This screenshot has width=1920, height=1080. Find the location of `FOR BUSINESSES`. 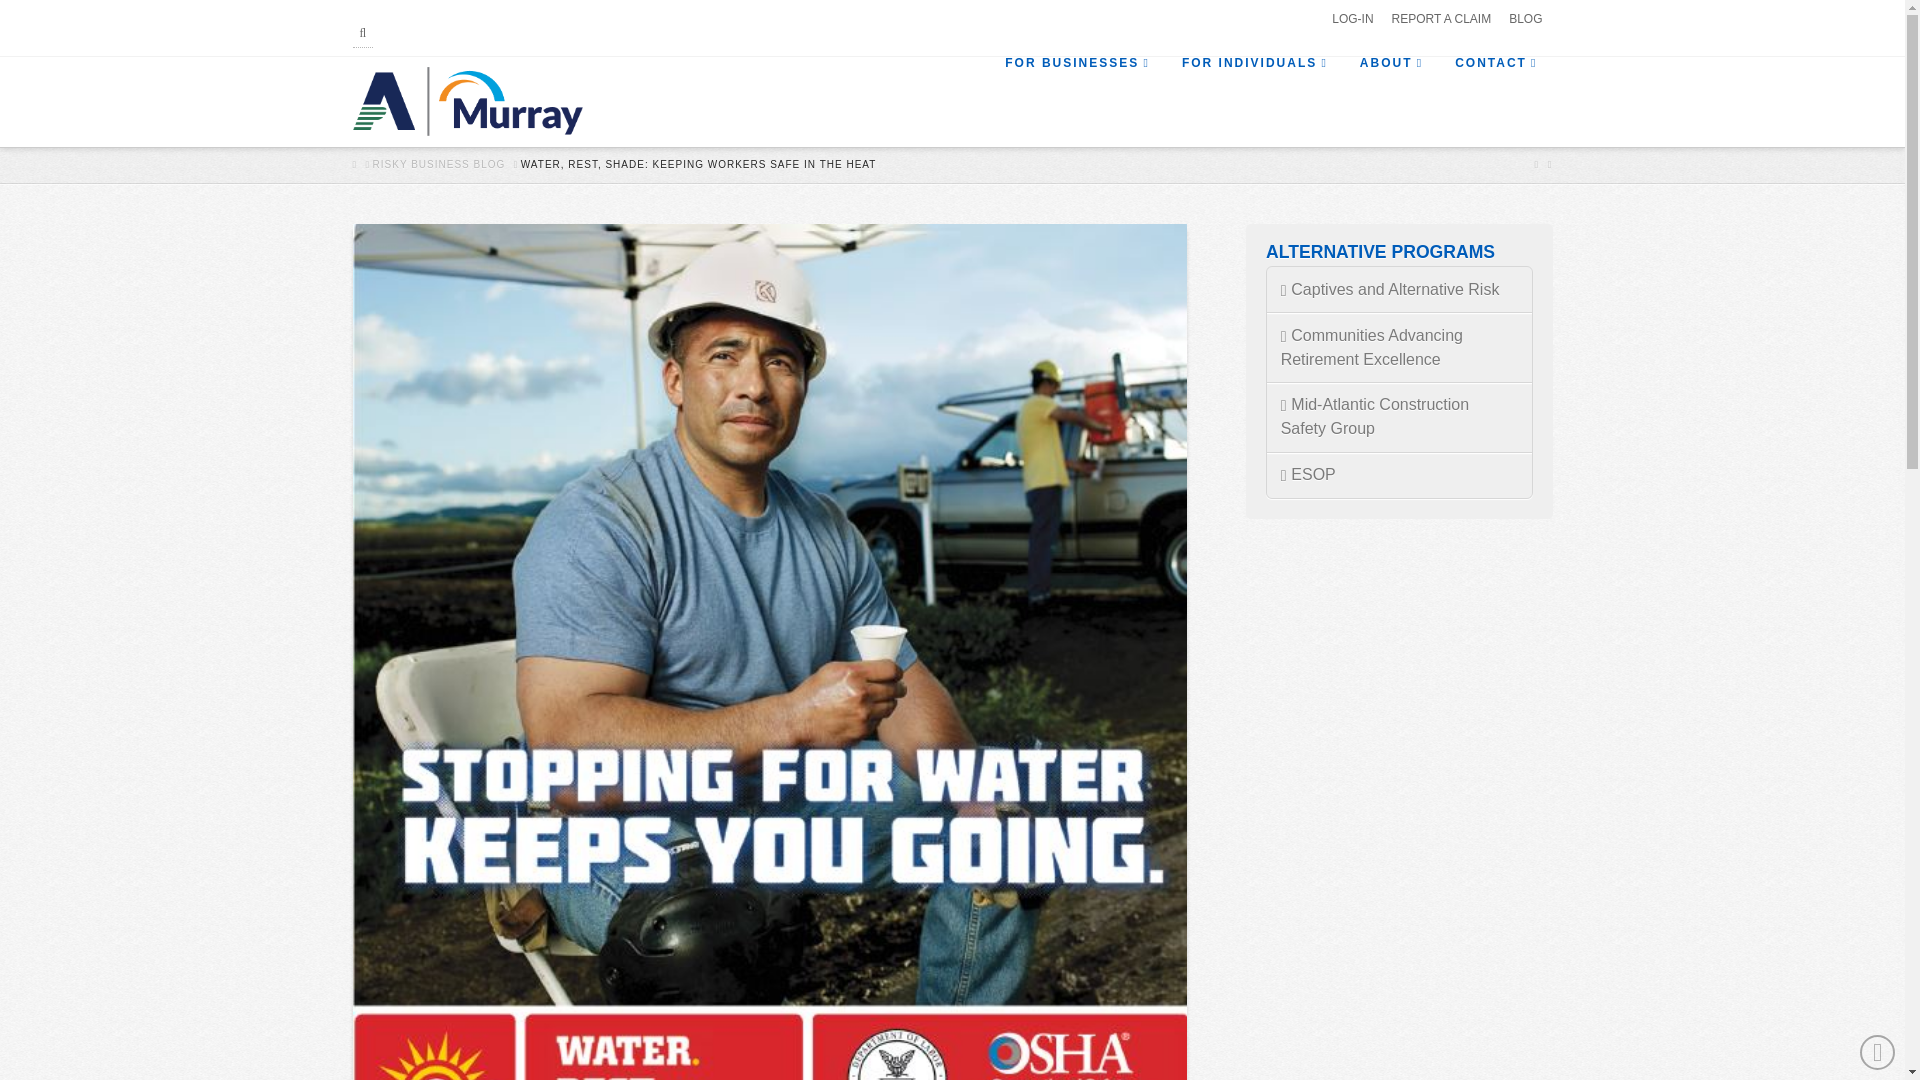

FOR BUSINESSES is located at coordinates (1076, 102).